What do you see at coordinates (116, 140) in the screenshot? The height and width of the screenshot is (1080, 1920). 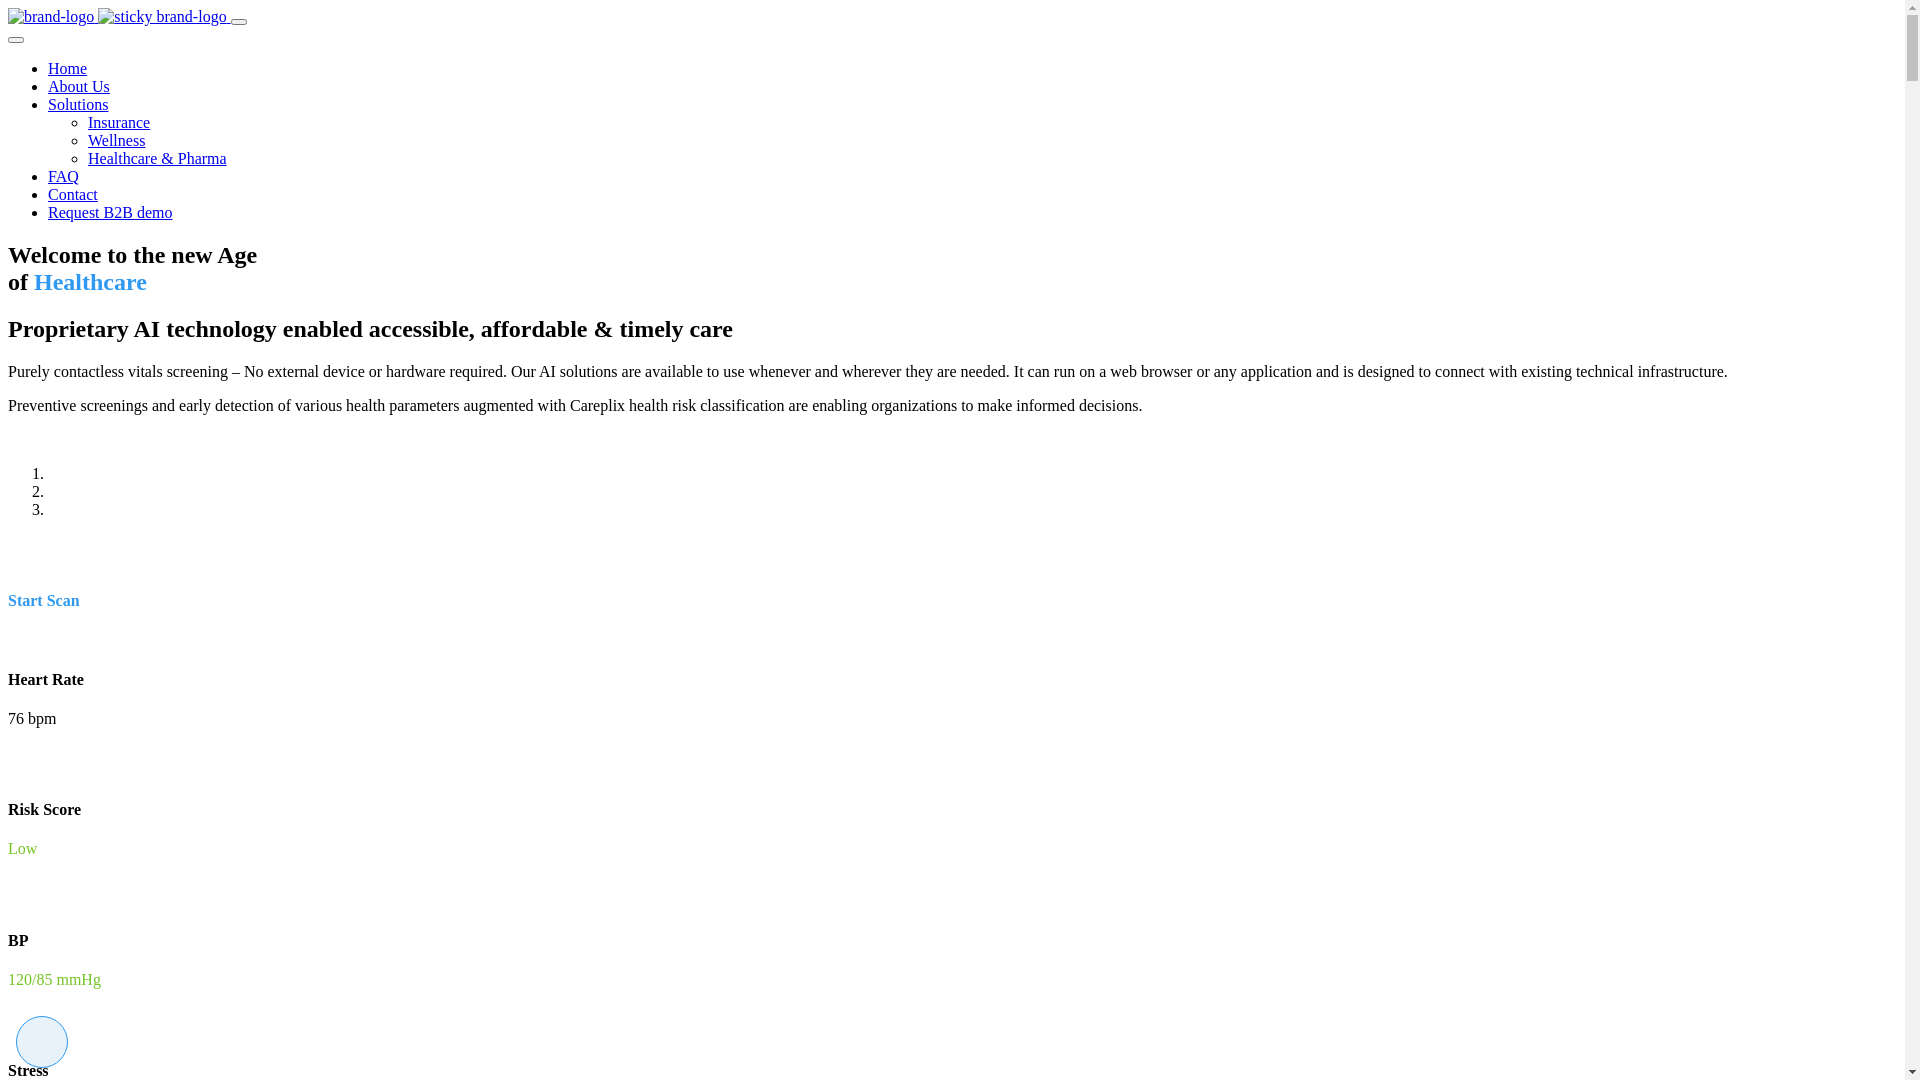 I see `Wellness` at bounding box center [116, 140].